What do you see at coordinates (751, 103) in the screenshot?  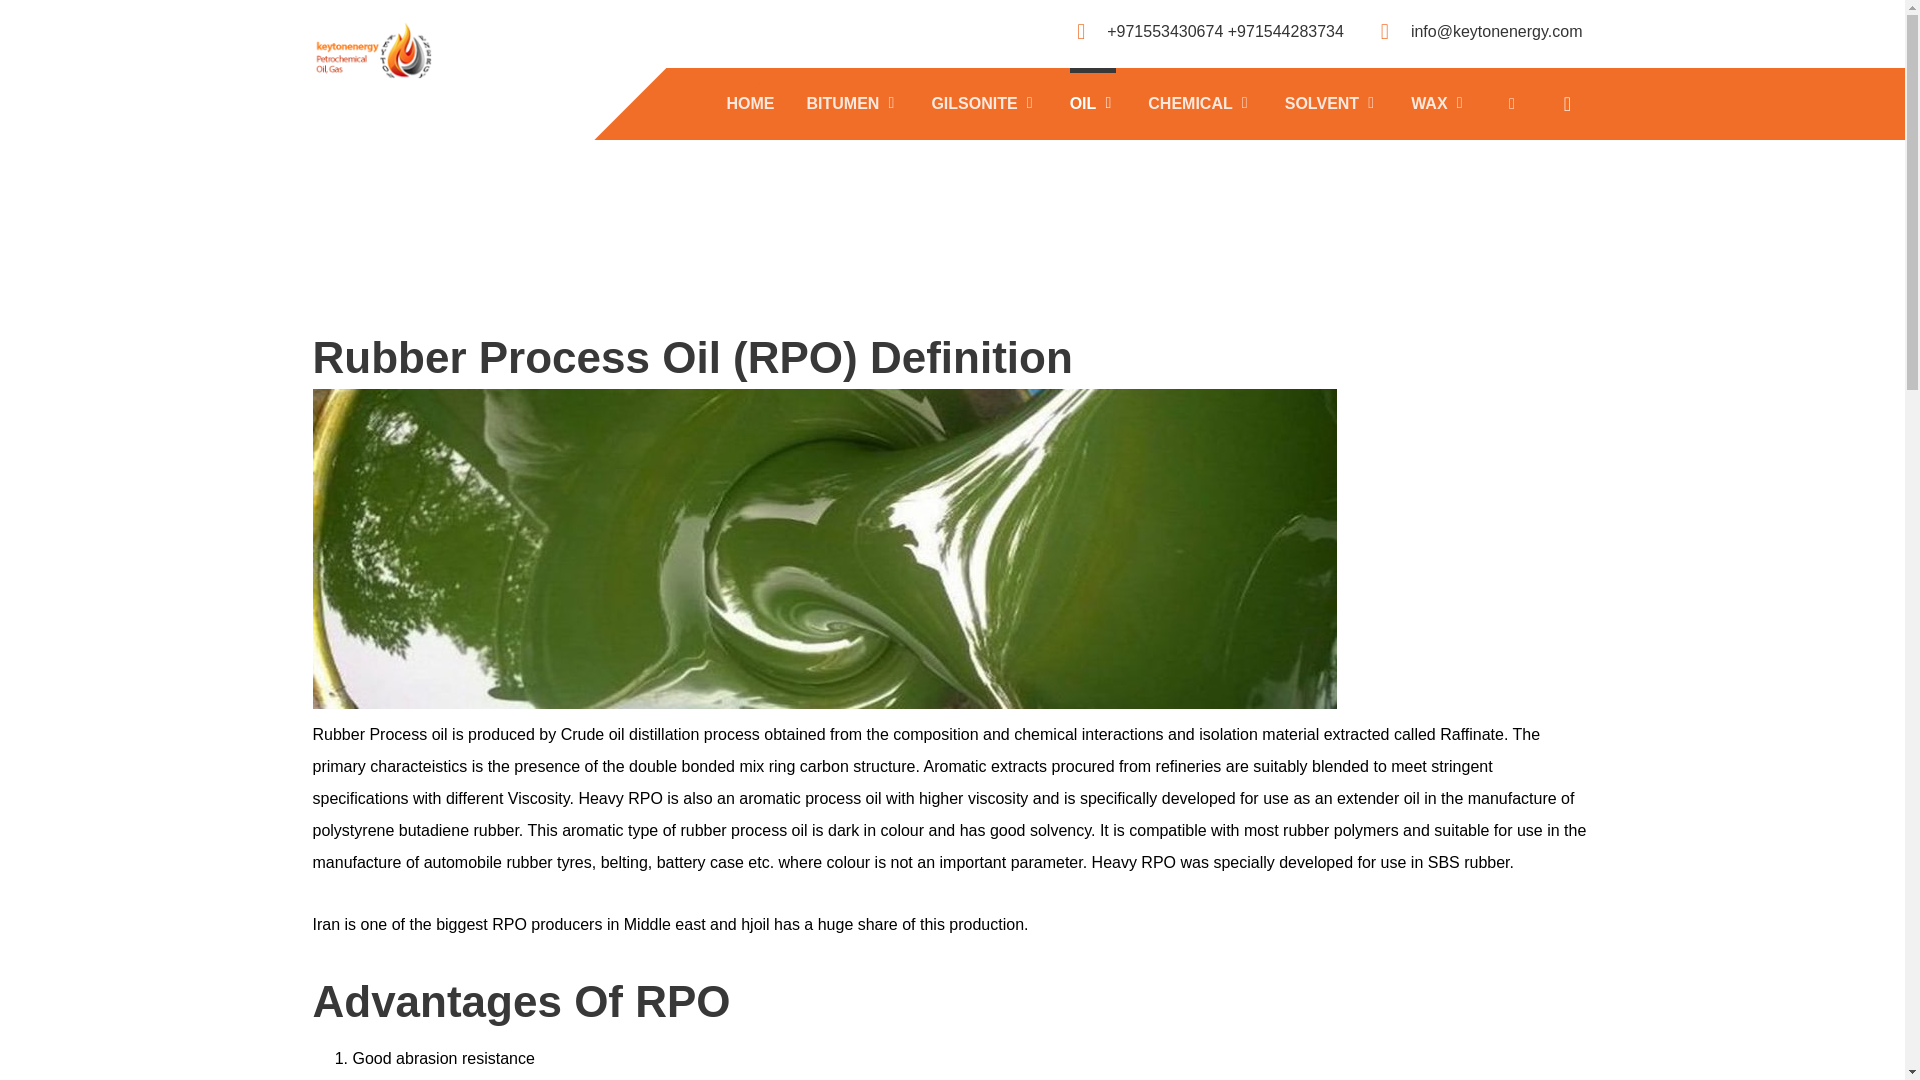 I see `HOME` at bounding box center [751, 103].